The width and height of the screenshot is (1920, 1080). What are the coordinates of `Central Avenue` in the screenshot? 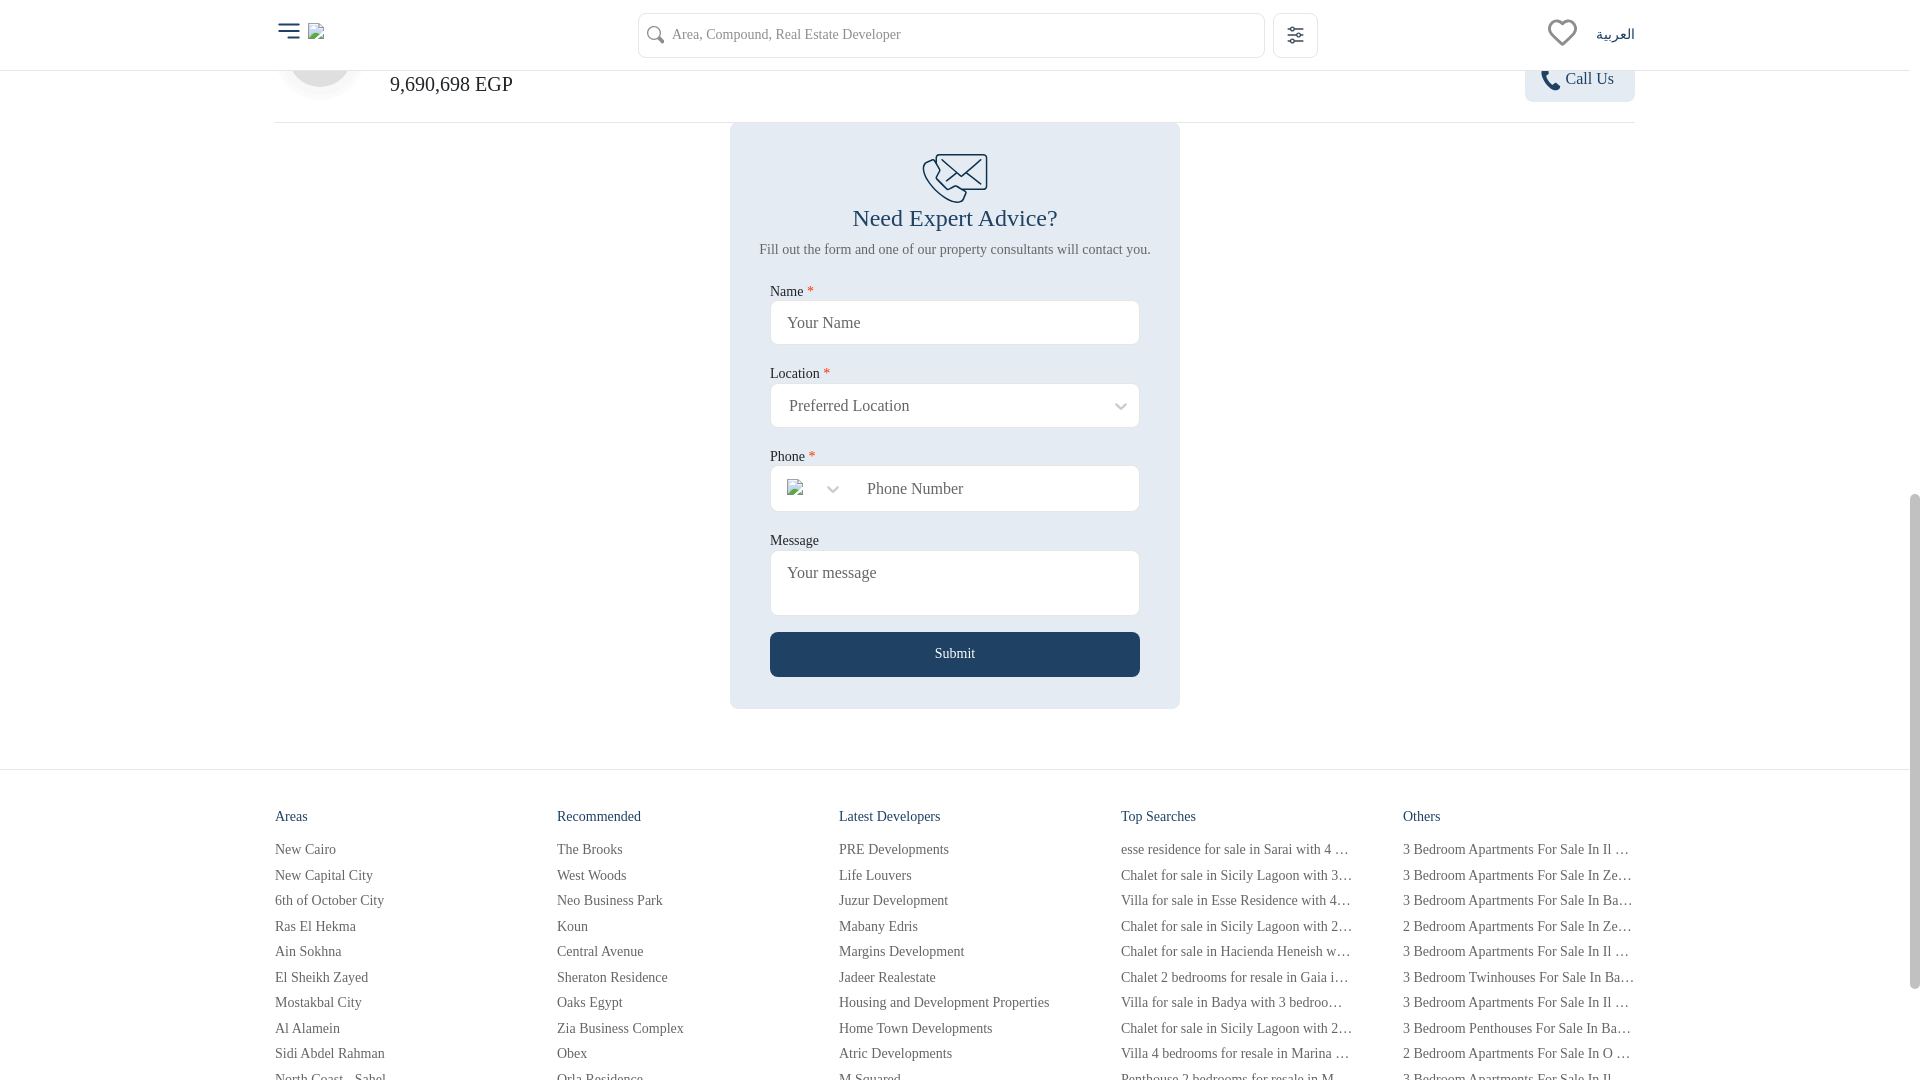 It's located at (672, 952).